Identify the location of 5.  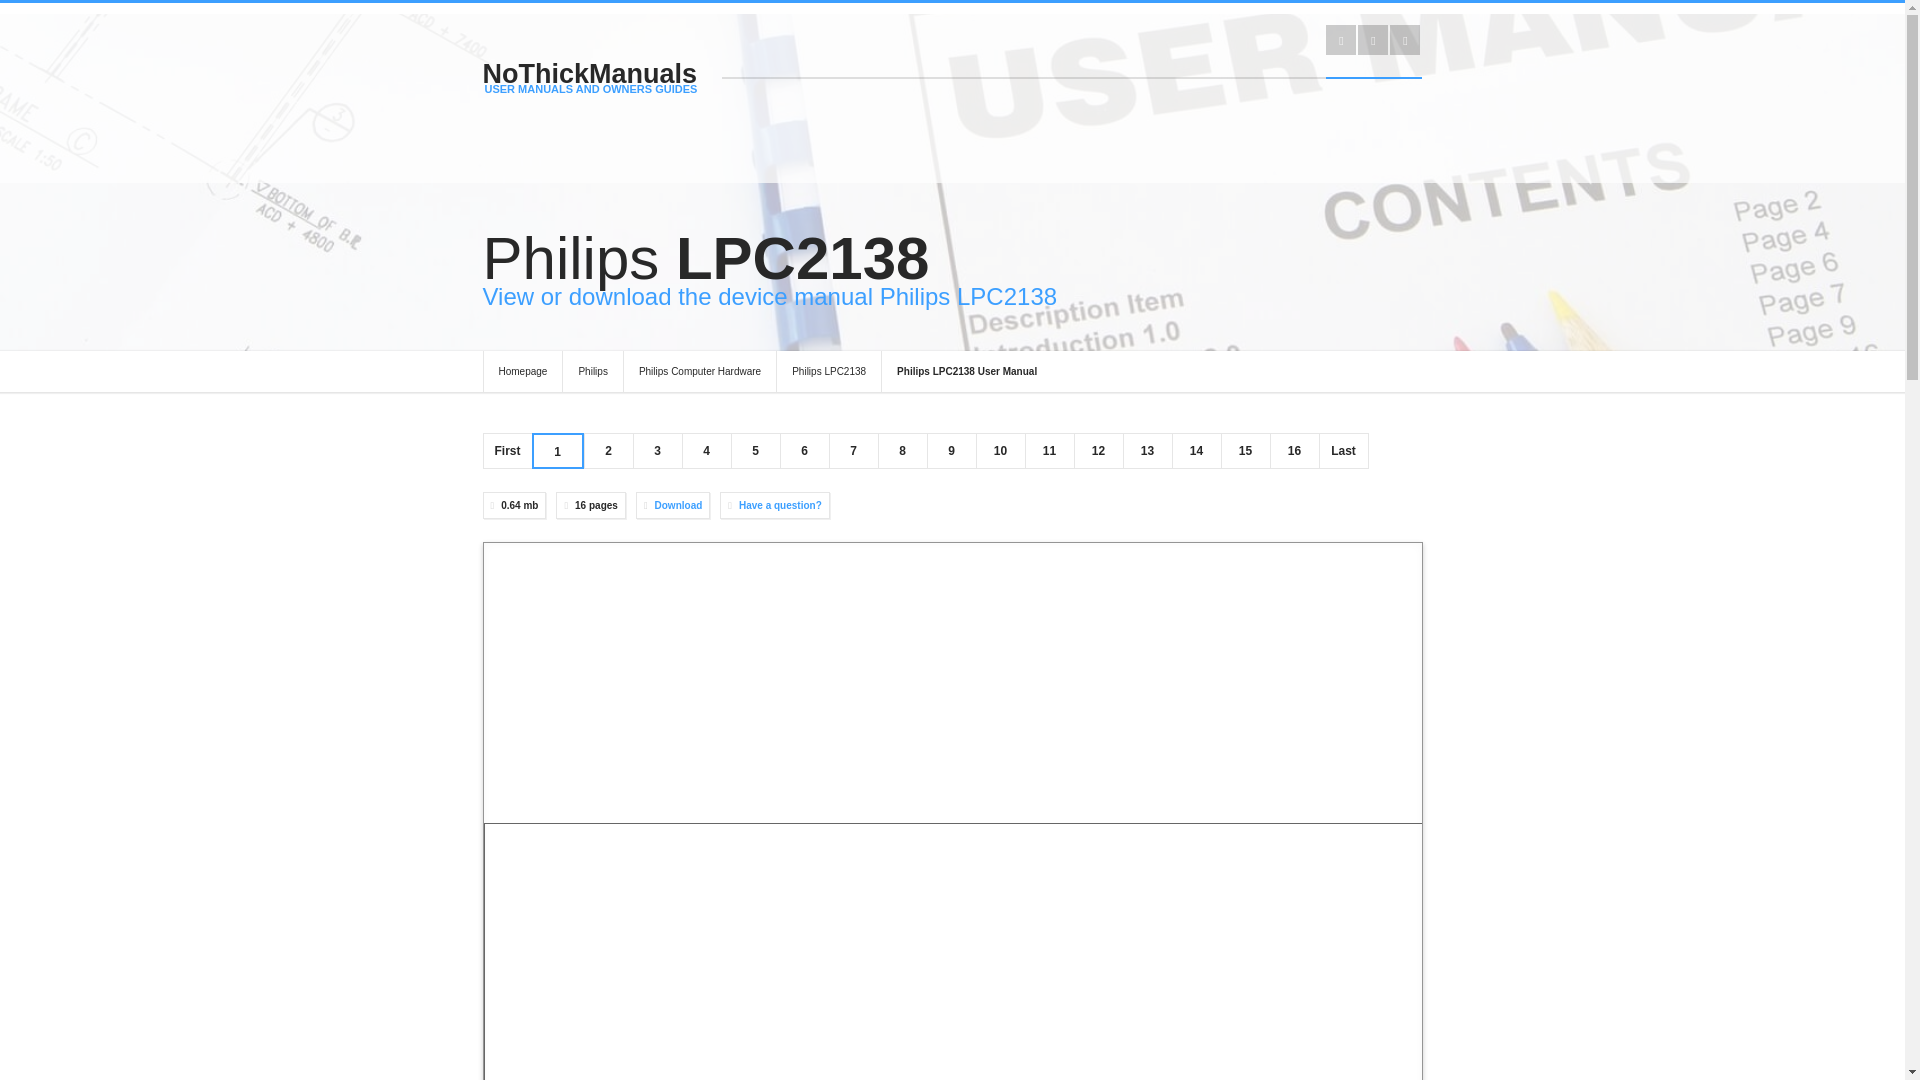
(755, 450).